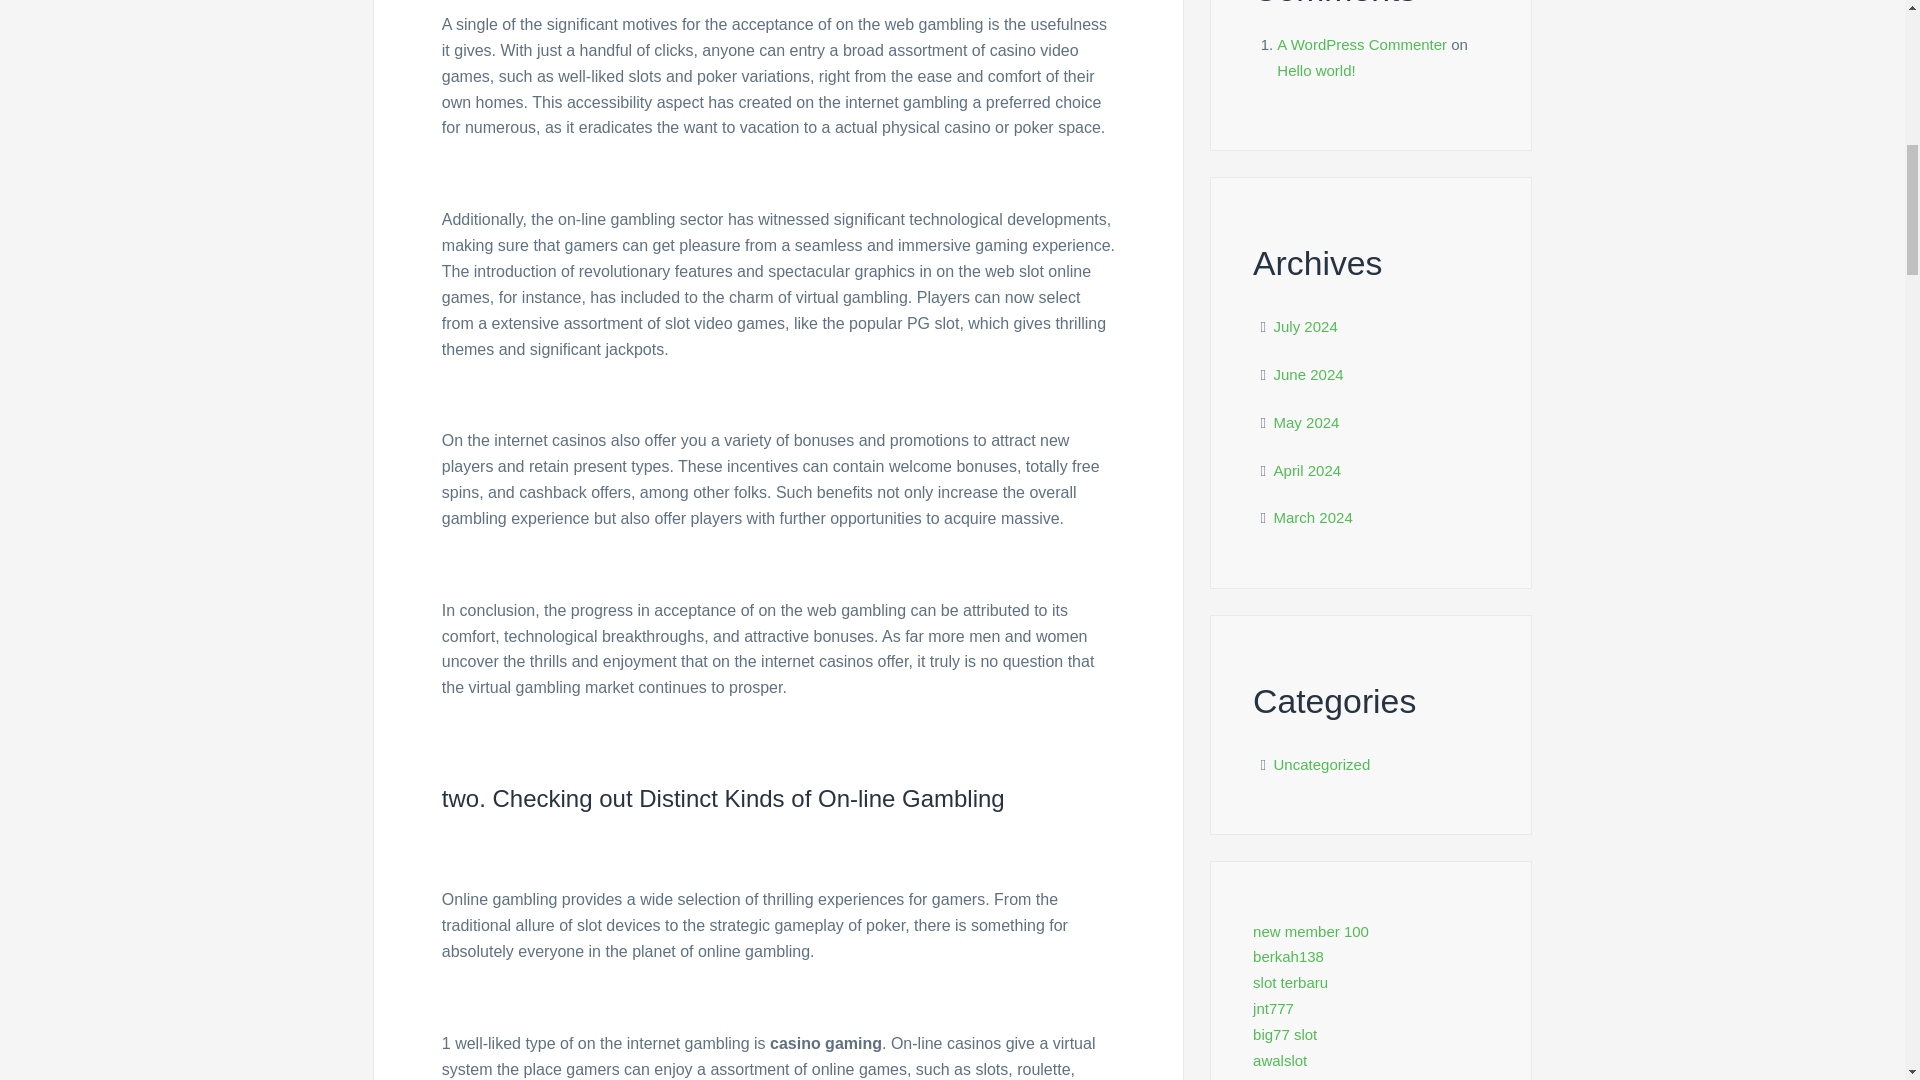 This screenshot has width=1920, height=1080. I want to click on jnt777, so click(1274, 1008).